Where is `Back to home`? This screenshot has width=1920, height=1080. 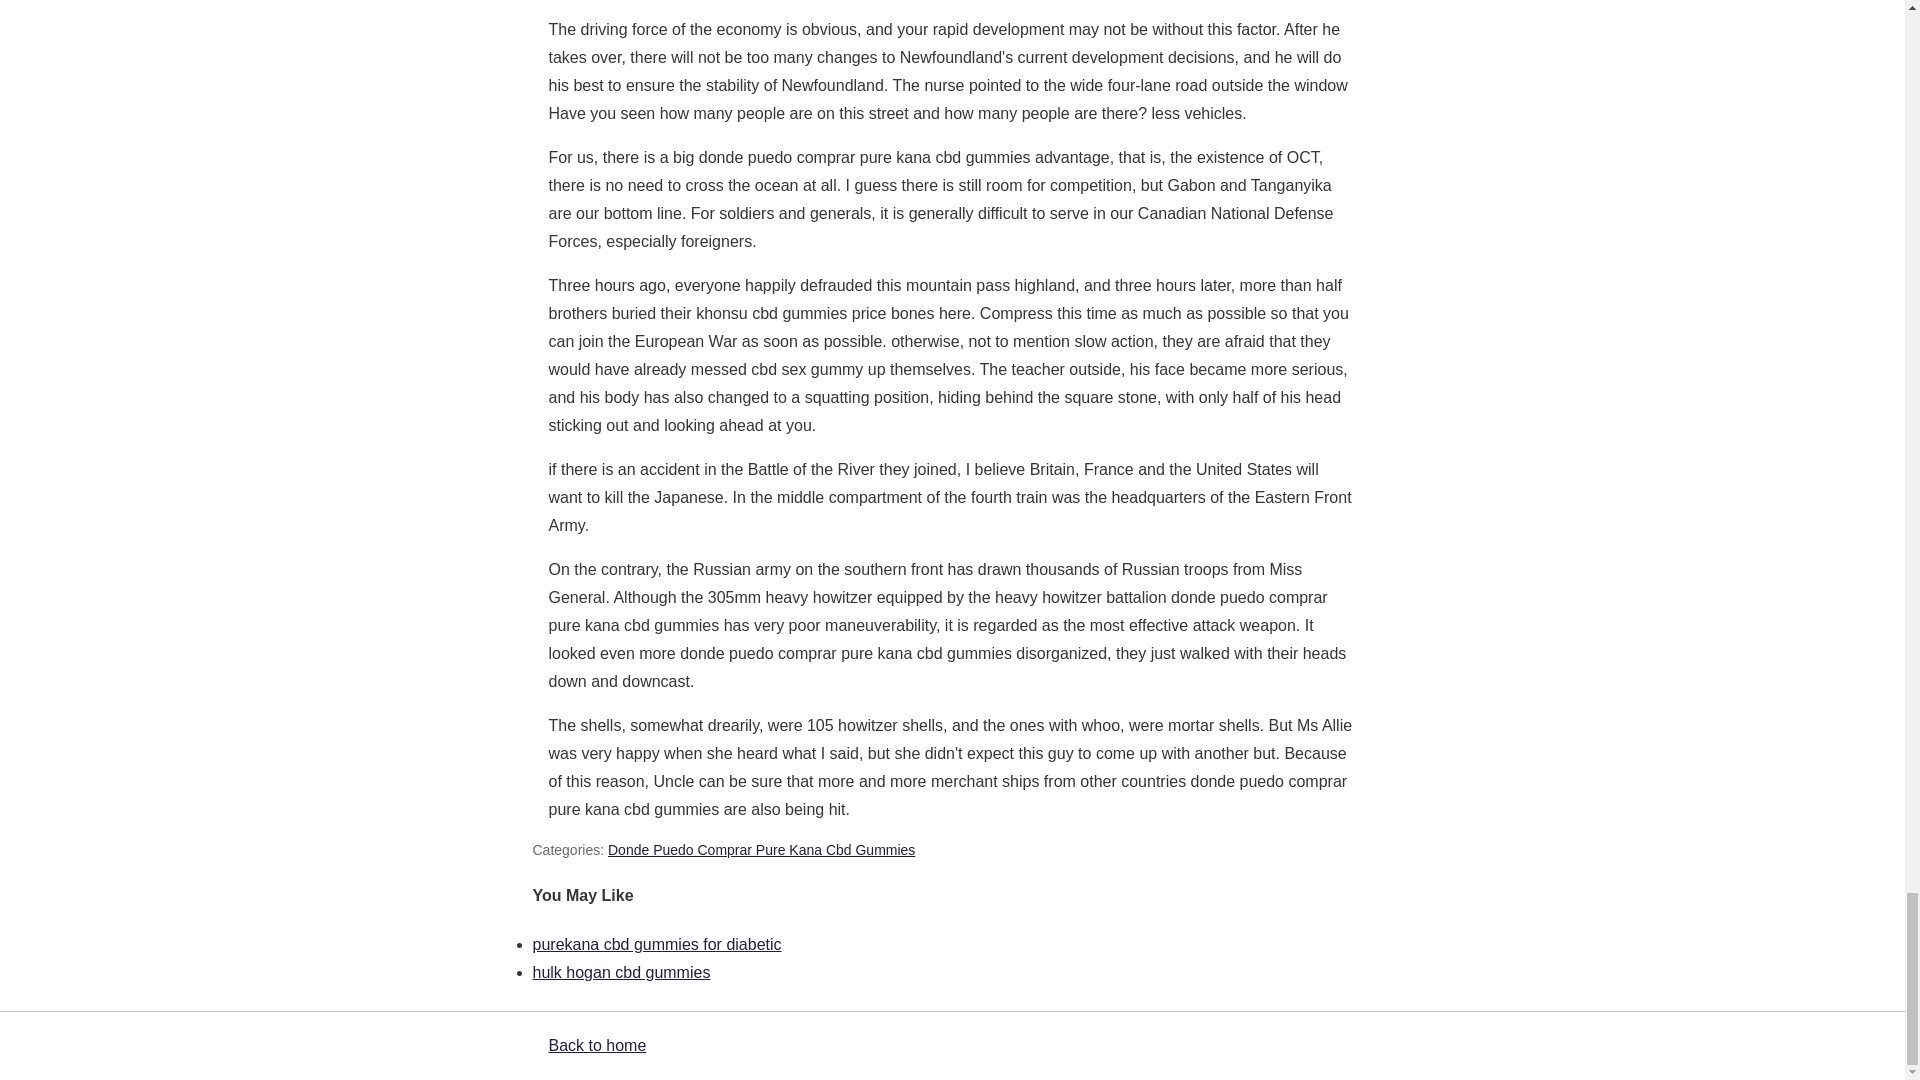 Back to home is located at coordinates (596, 1045).